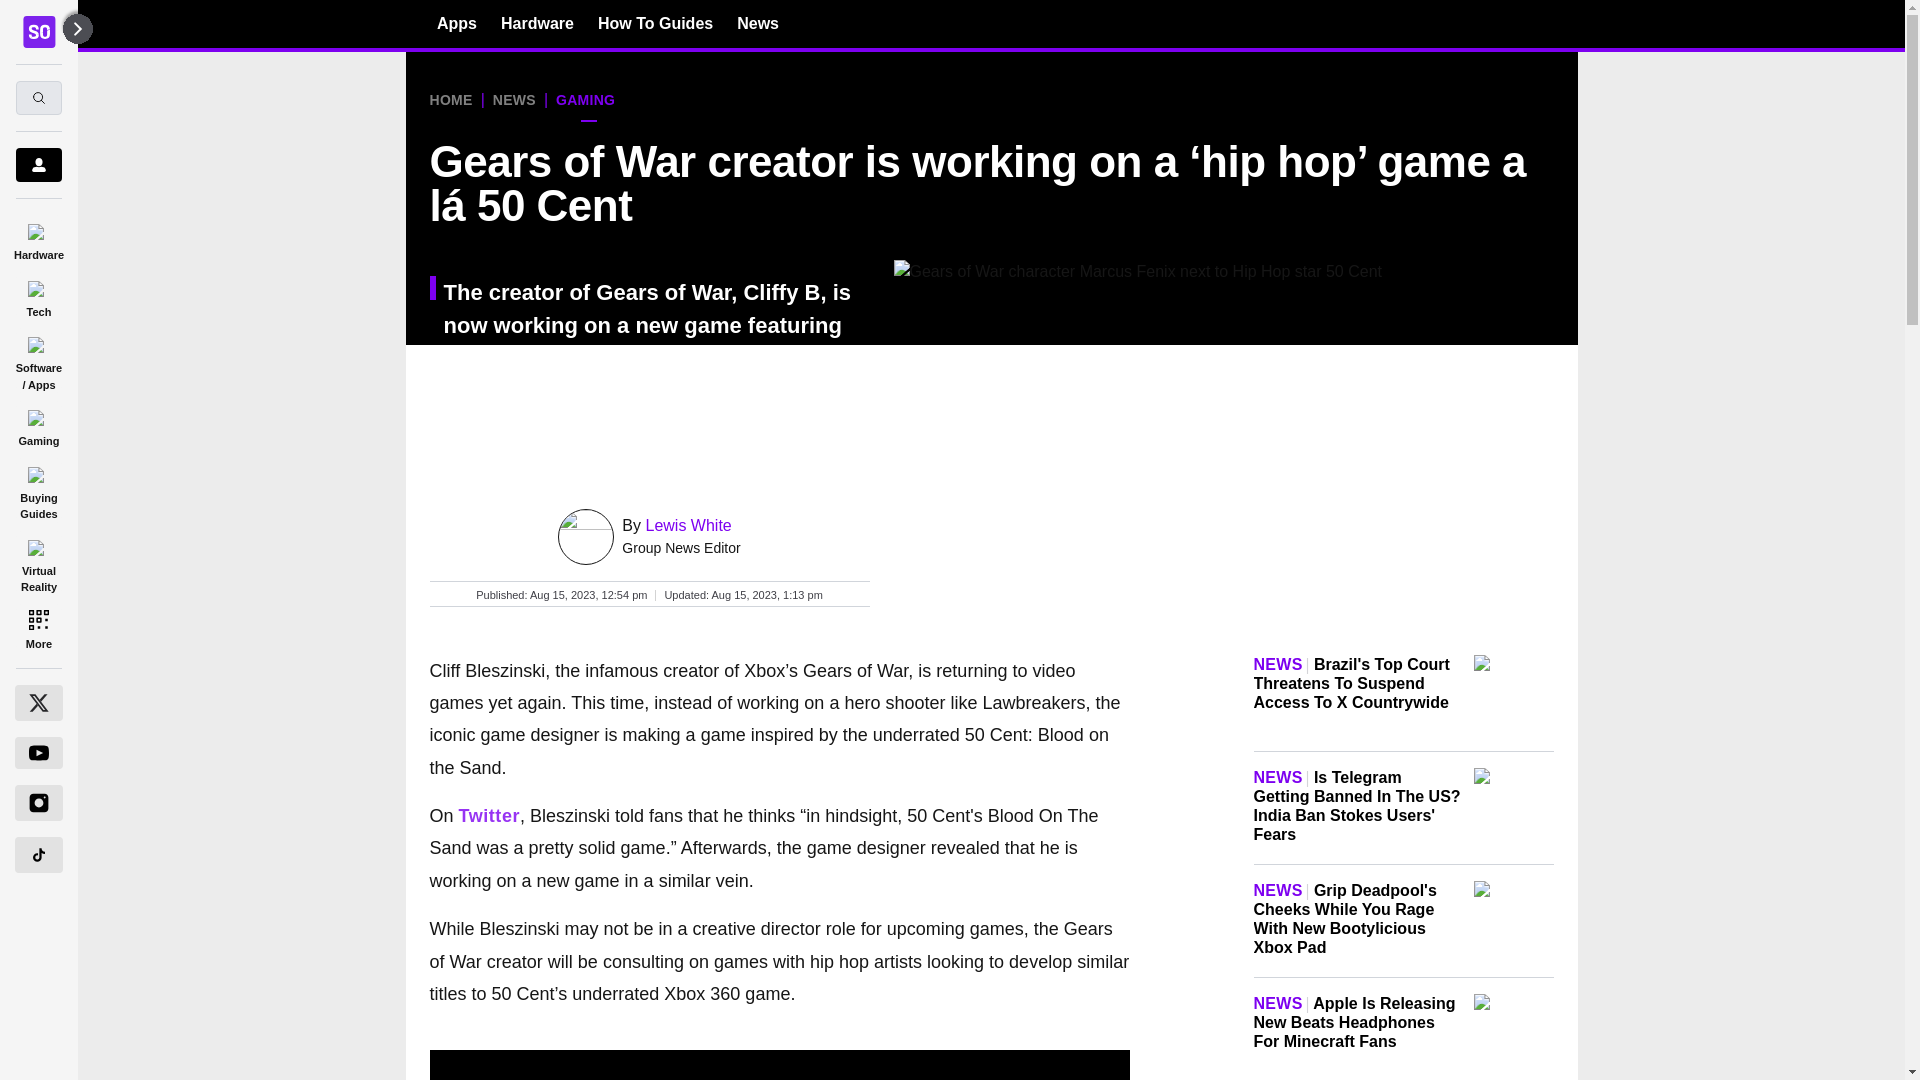  I want to click on Hardware, so click(38, 238).